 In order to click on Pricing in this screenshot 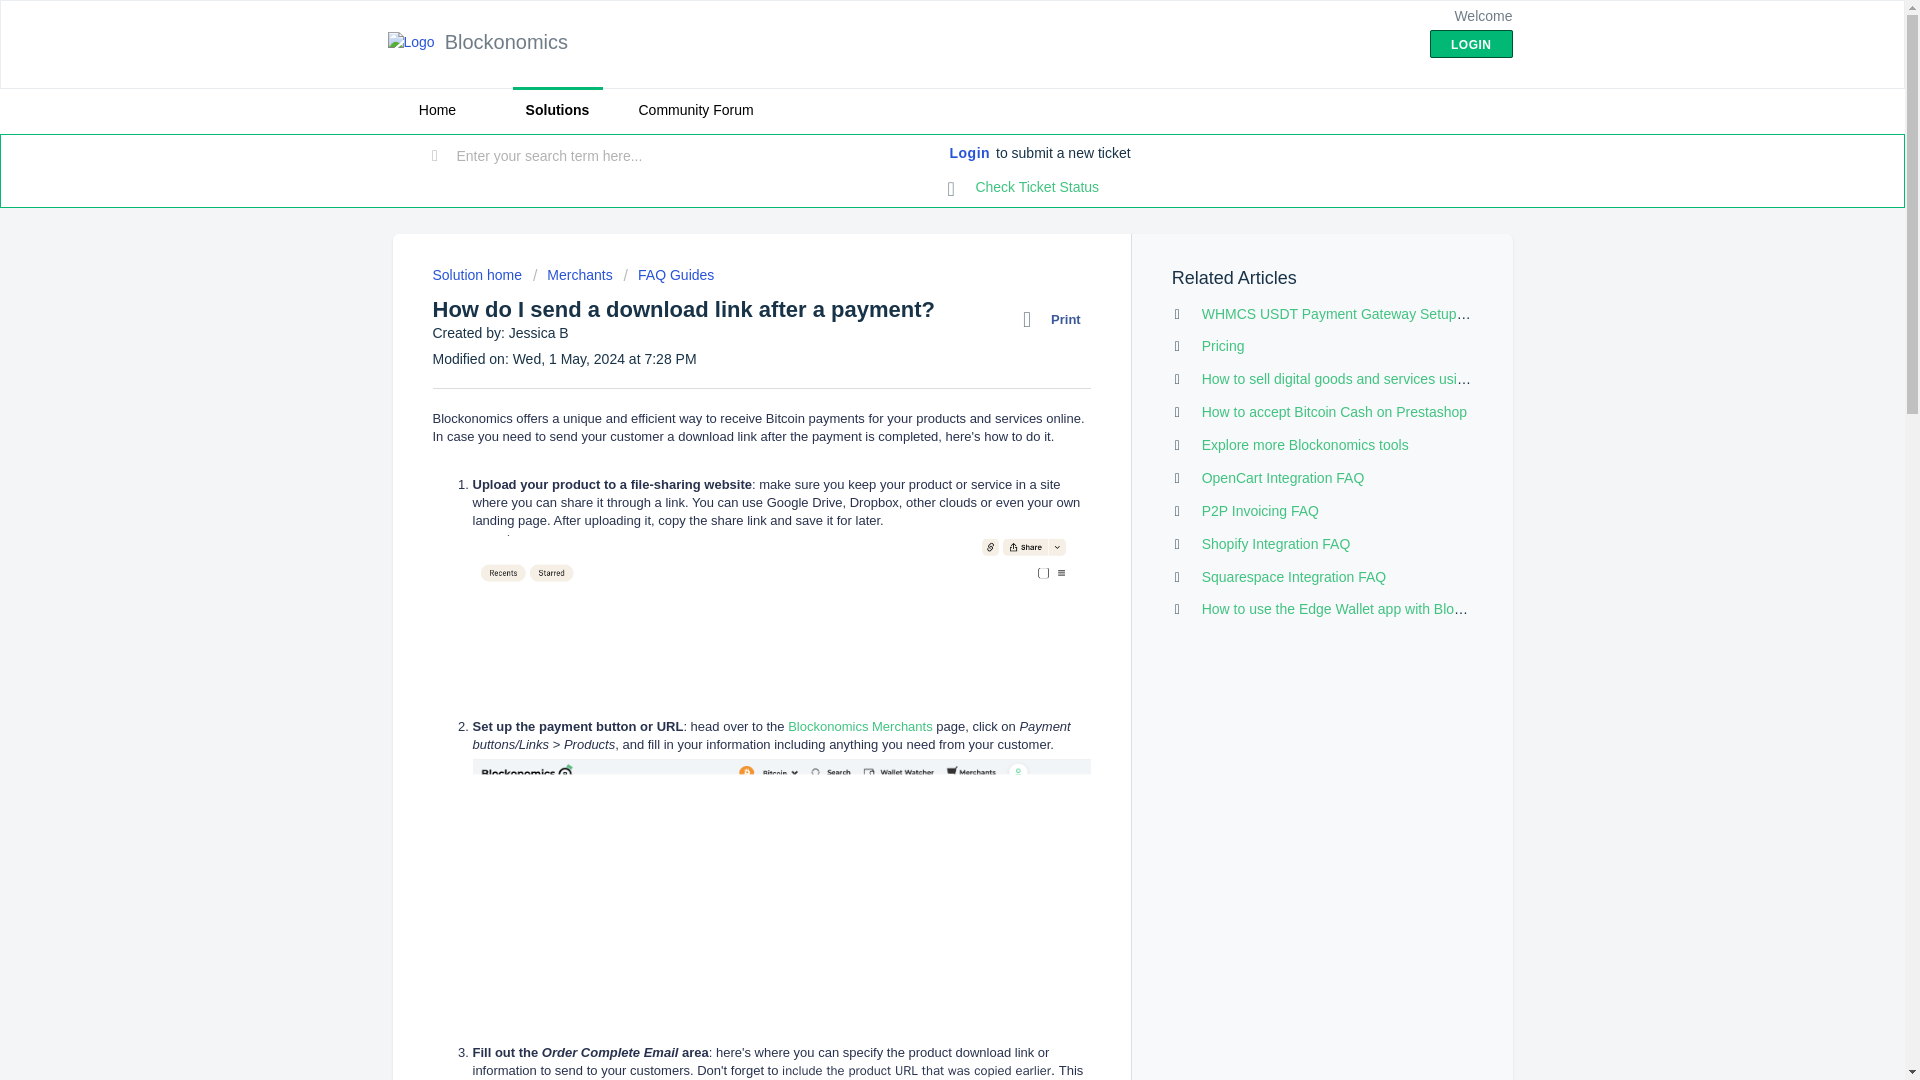, I will do `click(1222, 346)`.